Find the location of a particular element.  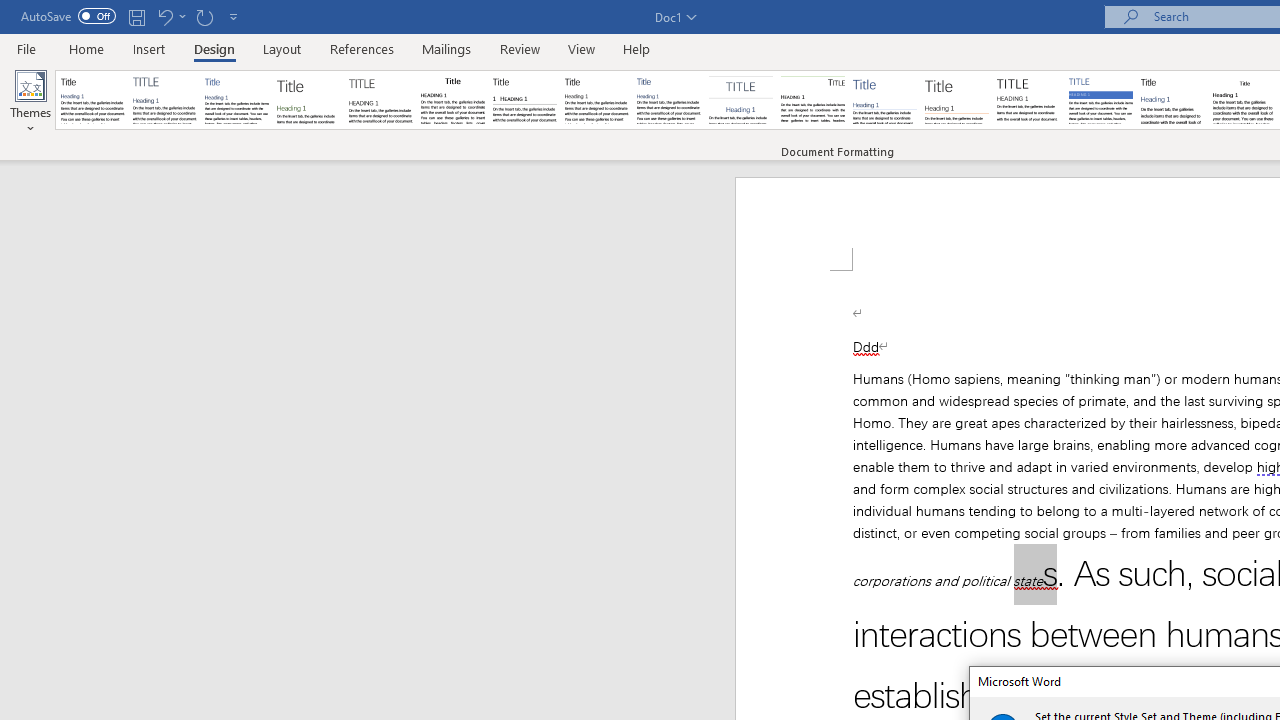

Document is located at coordinates (93, 100).